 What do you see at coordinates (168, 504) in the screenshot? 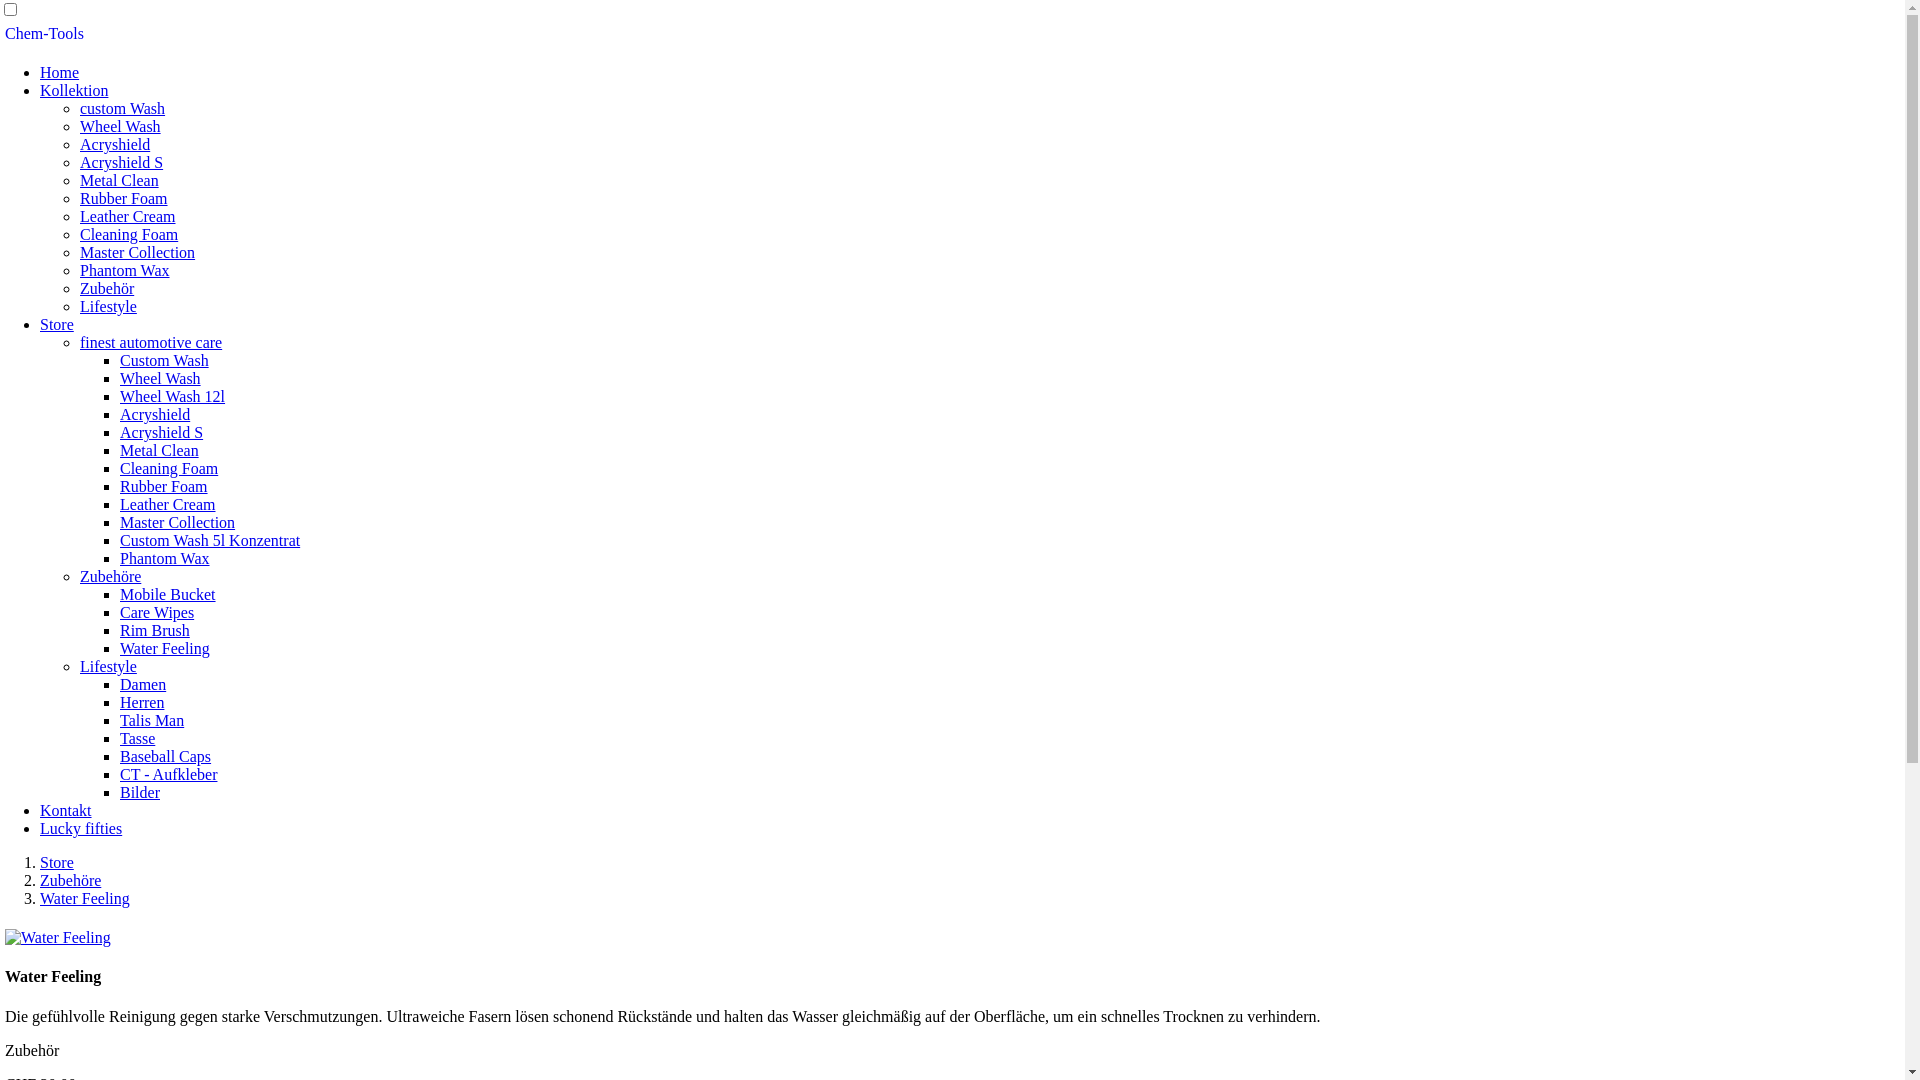
I see `Leather Cream` at bounding box center [168, 504].